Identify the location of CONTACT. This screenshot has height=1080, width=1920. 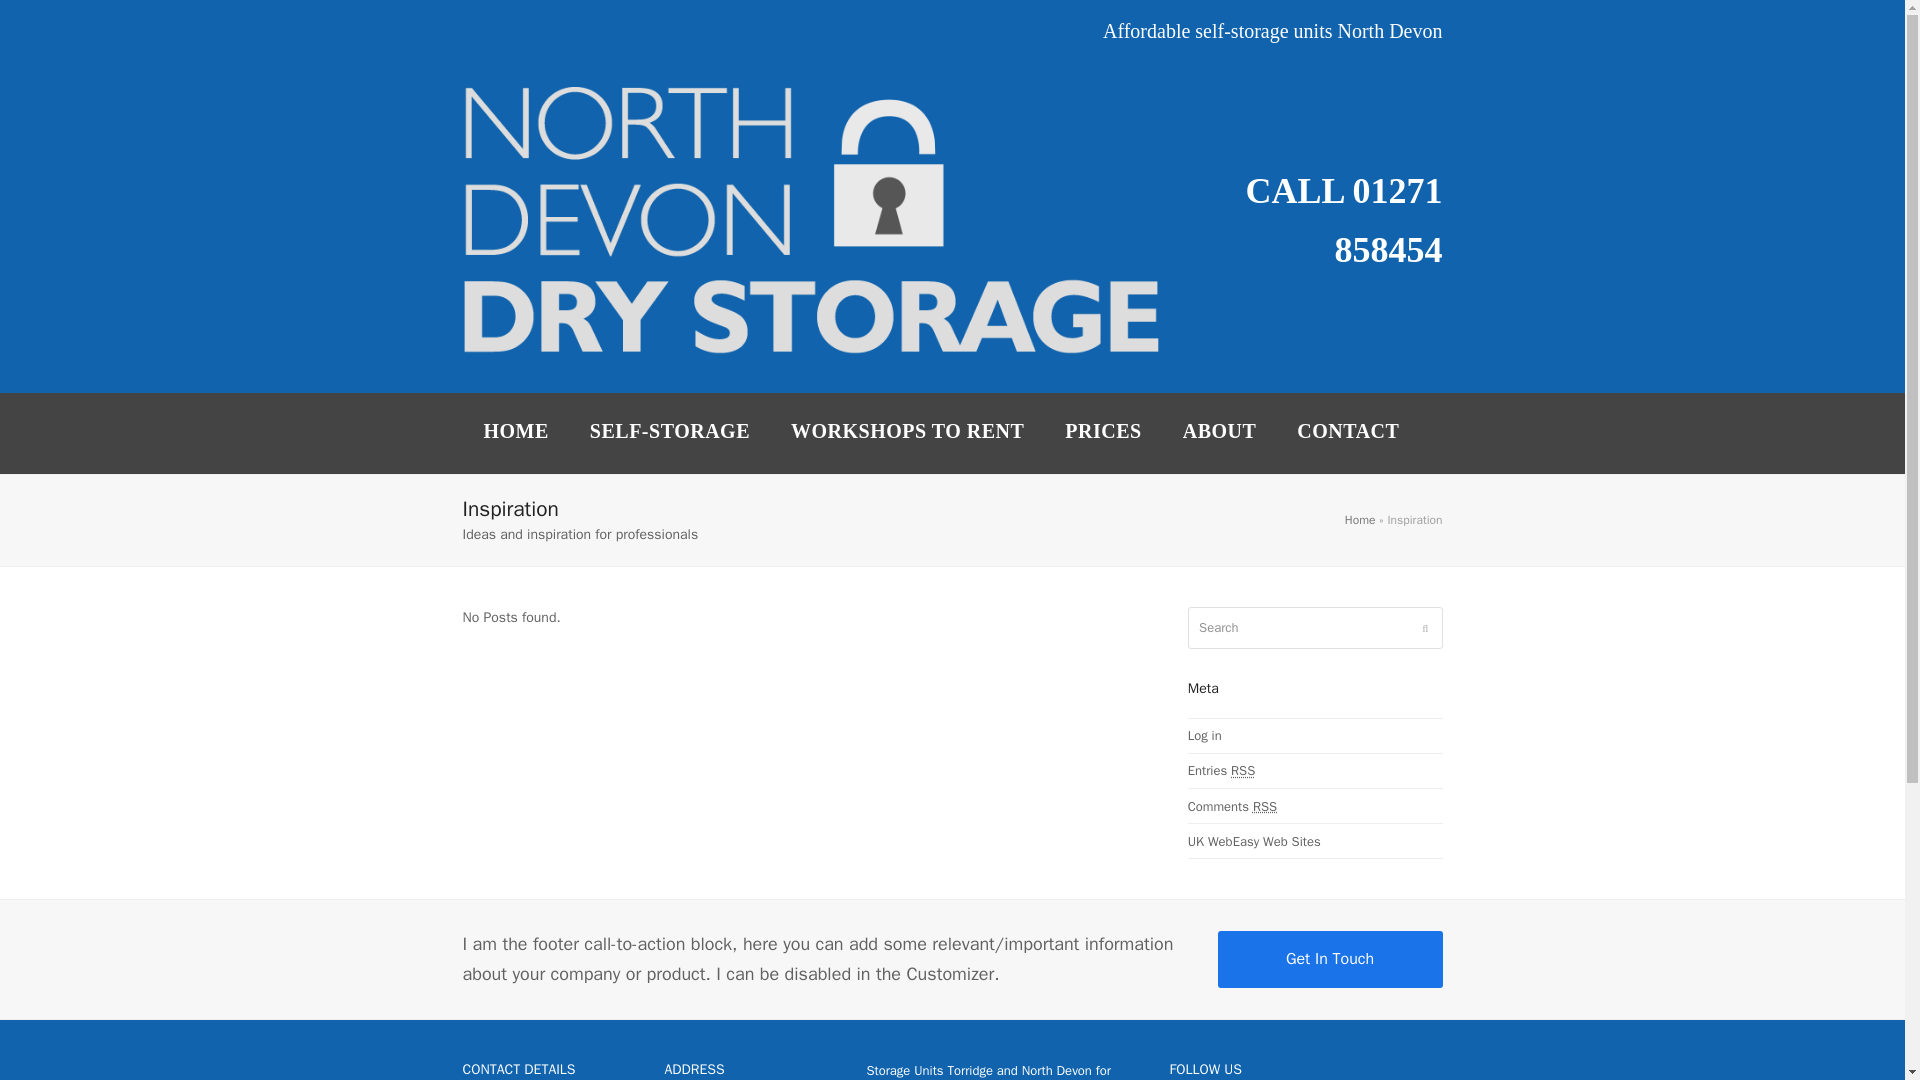
(1347, 434).